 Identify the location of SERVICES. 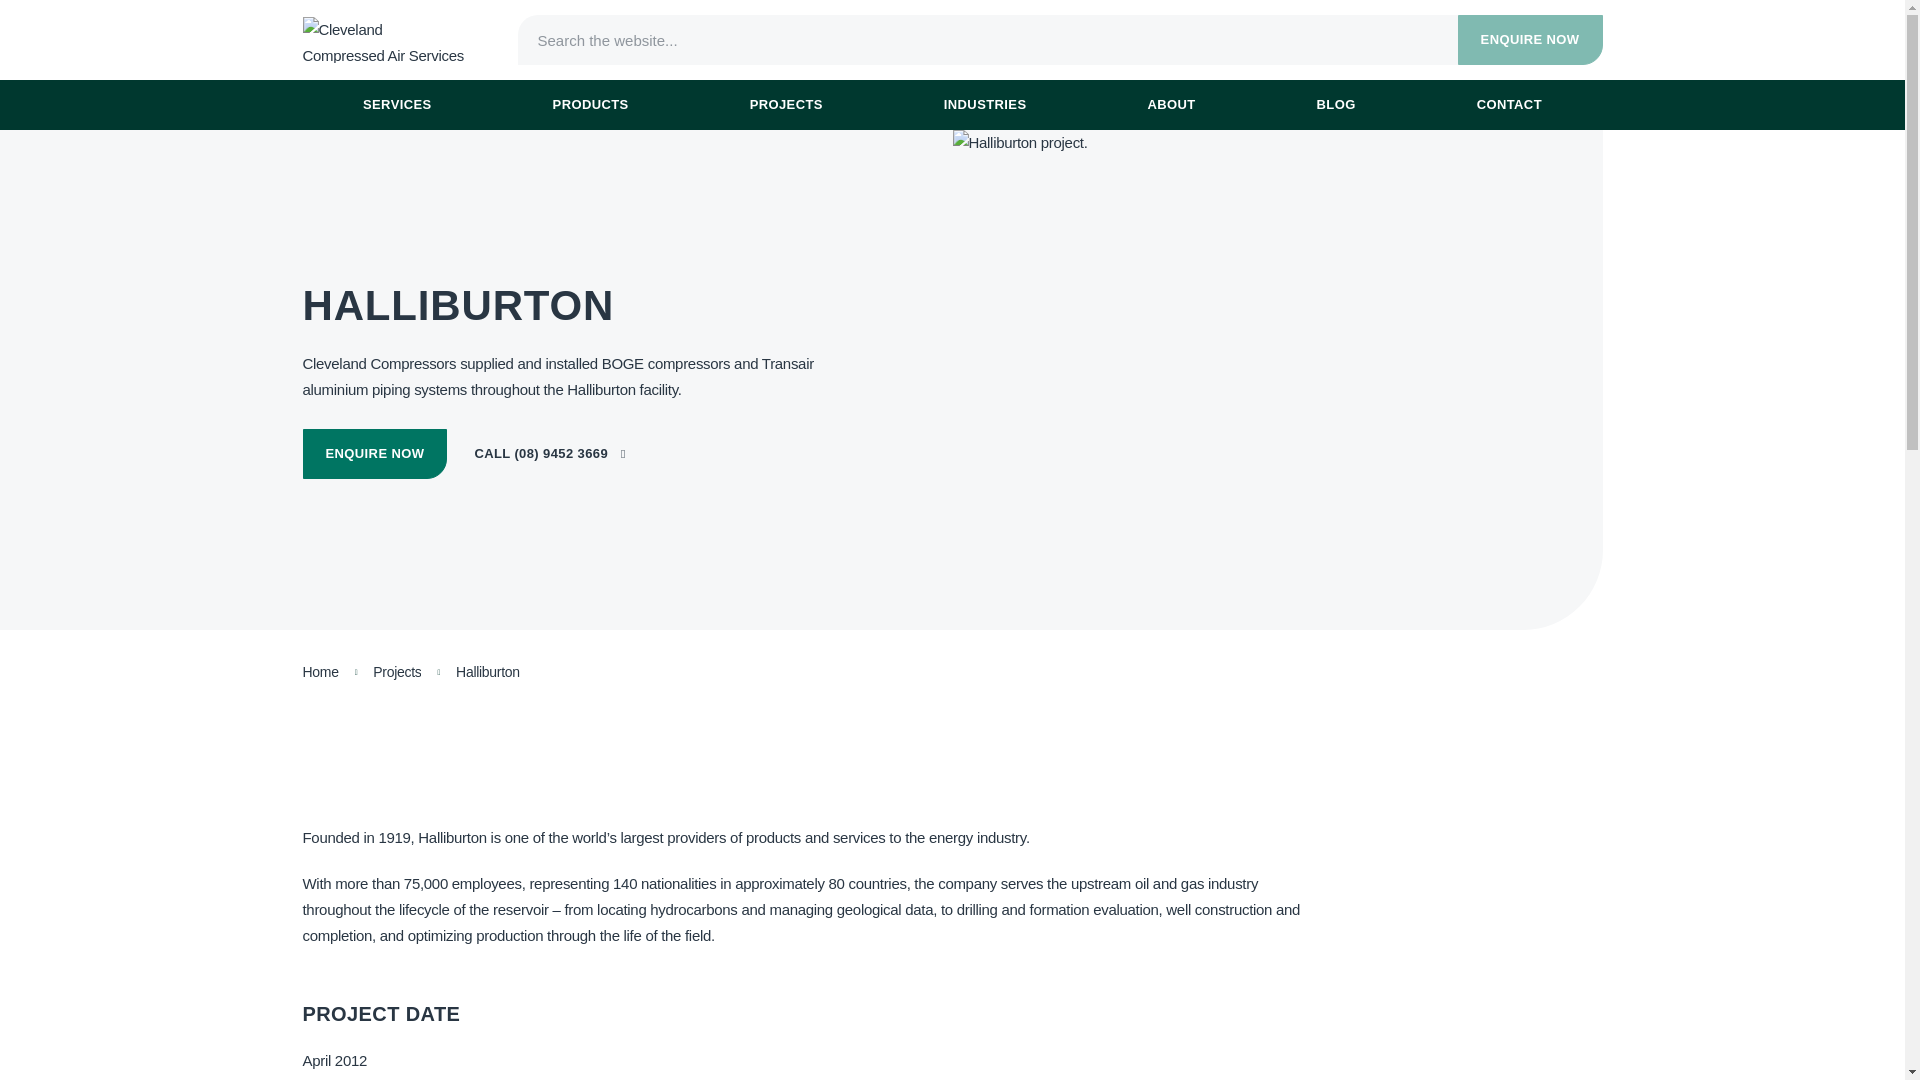
(396, 104).